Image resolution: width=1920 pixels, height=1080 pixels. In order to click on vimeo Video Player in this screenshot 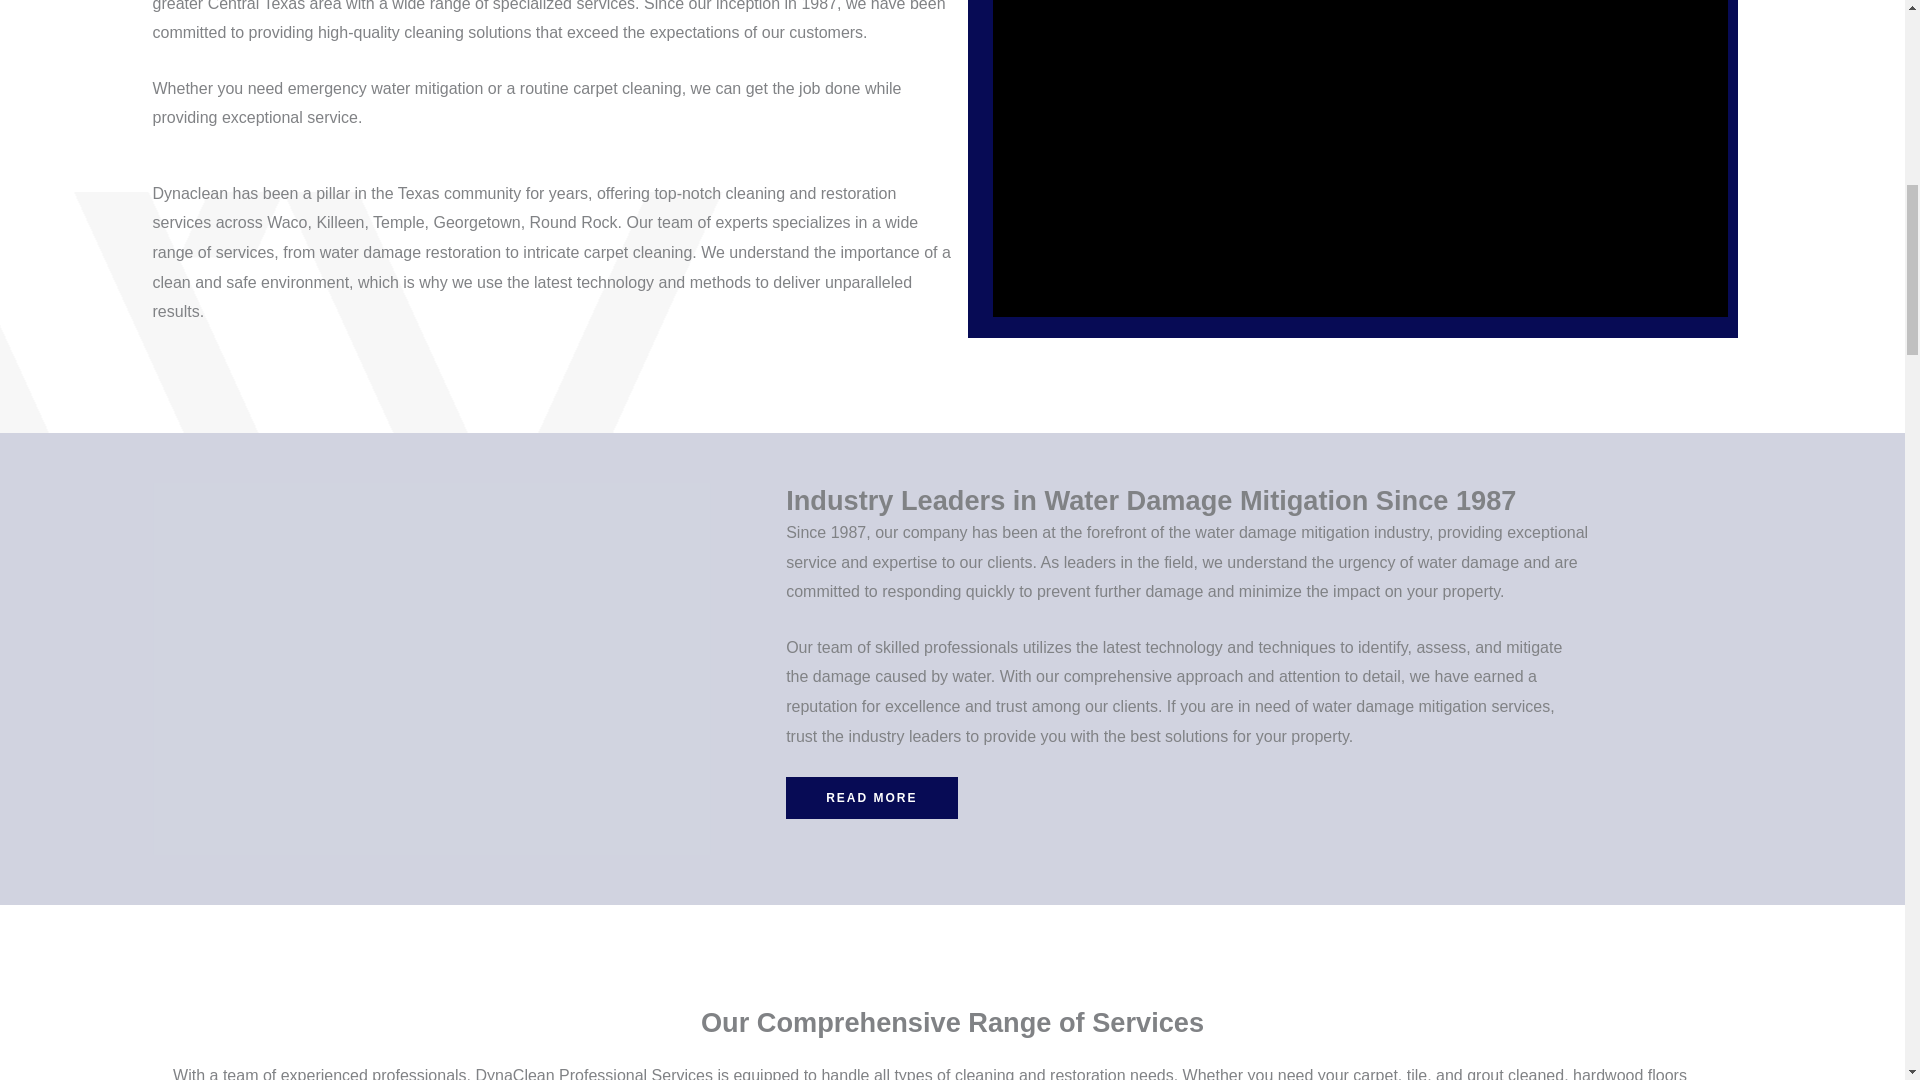, I will do `click(1359, 158)`.